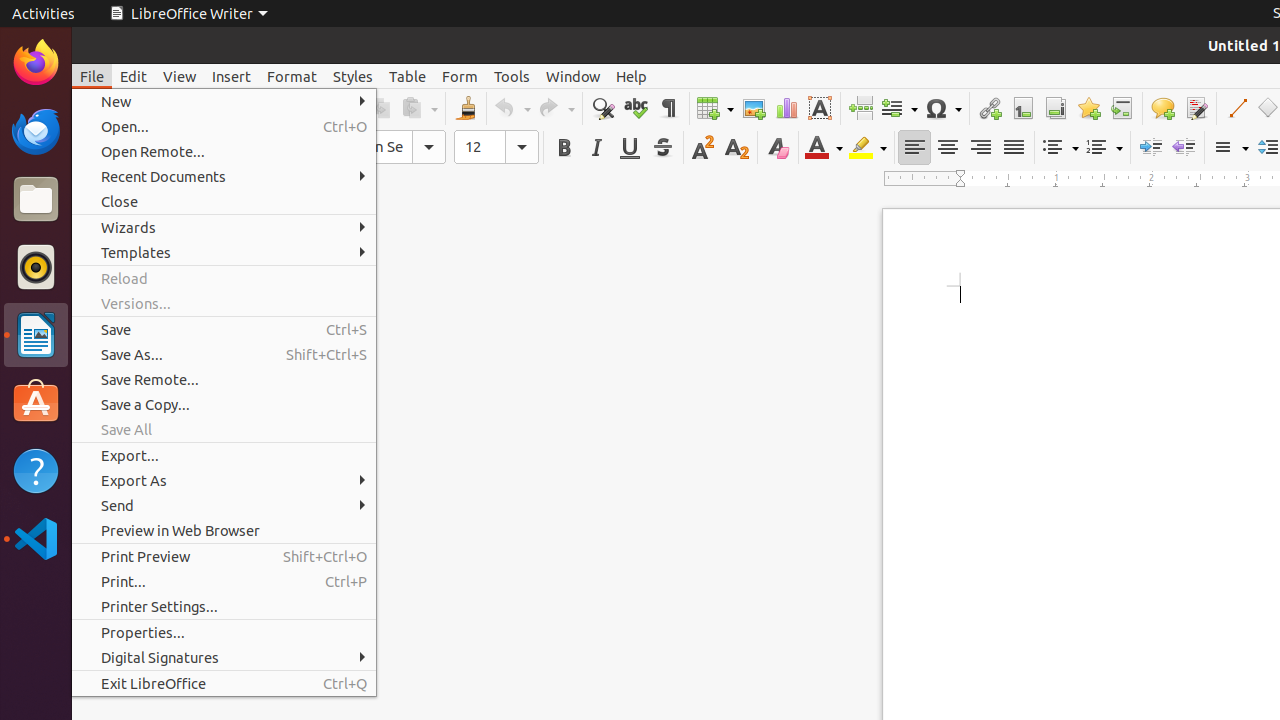 The image size is (1280, 720). What do you see at coordinates (512, 108) in the screenshot?
I see `Undo` at bounding box center [512, 108].